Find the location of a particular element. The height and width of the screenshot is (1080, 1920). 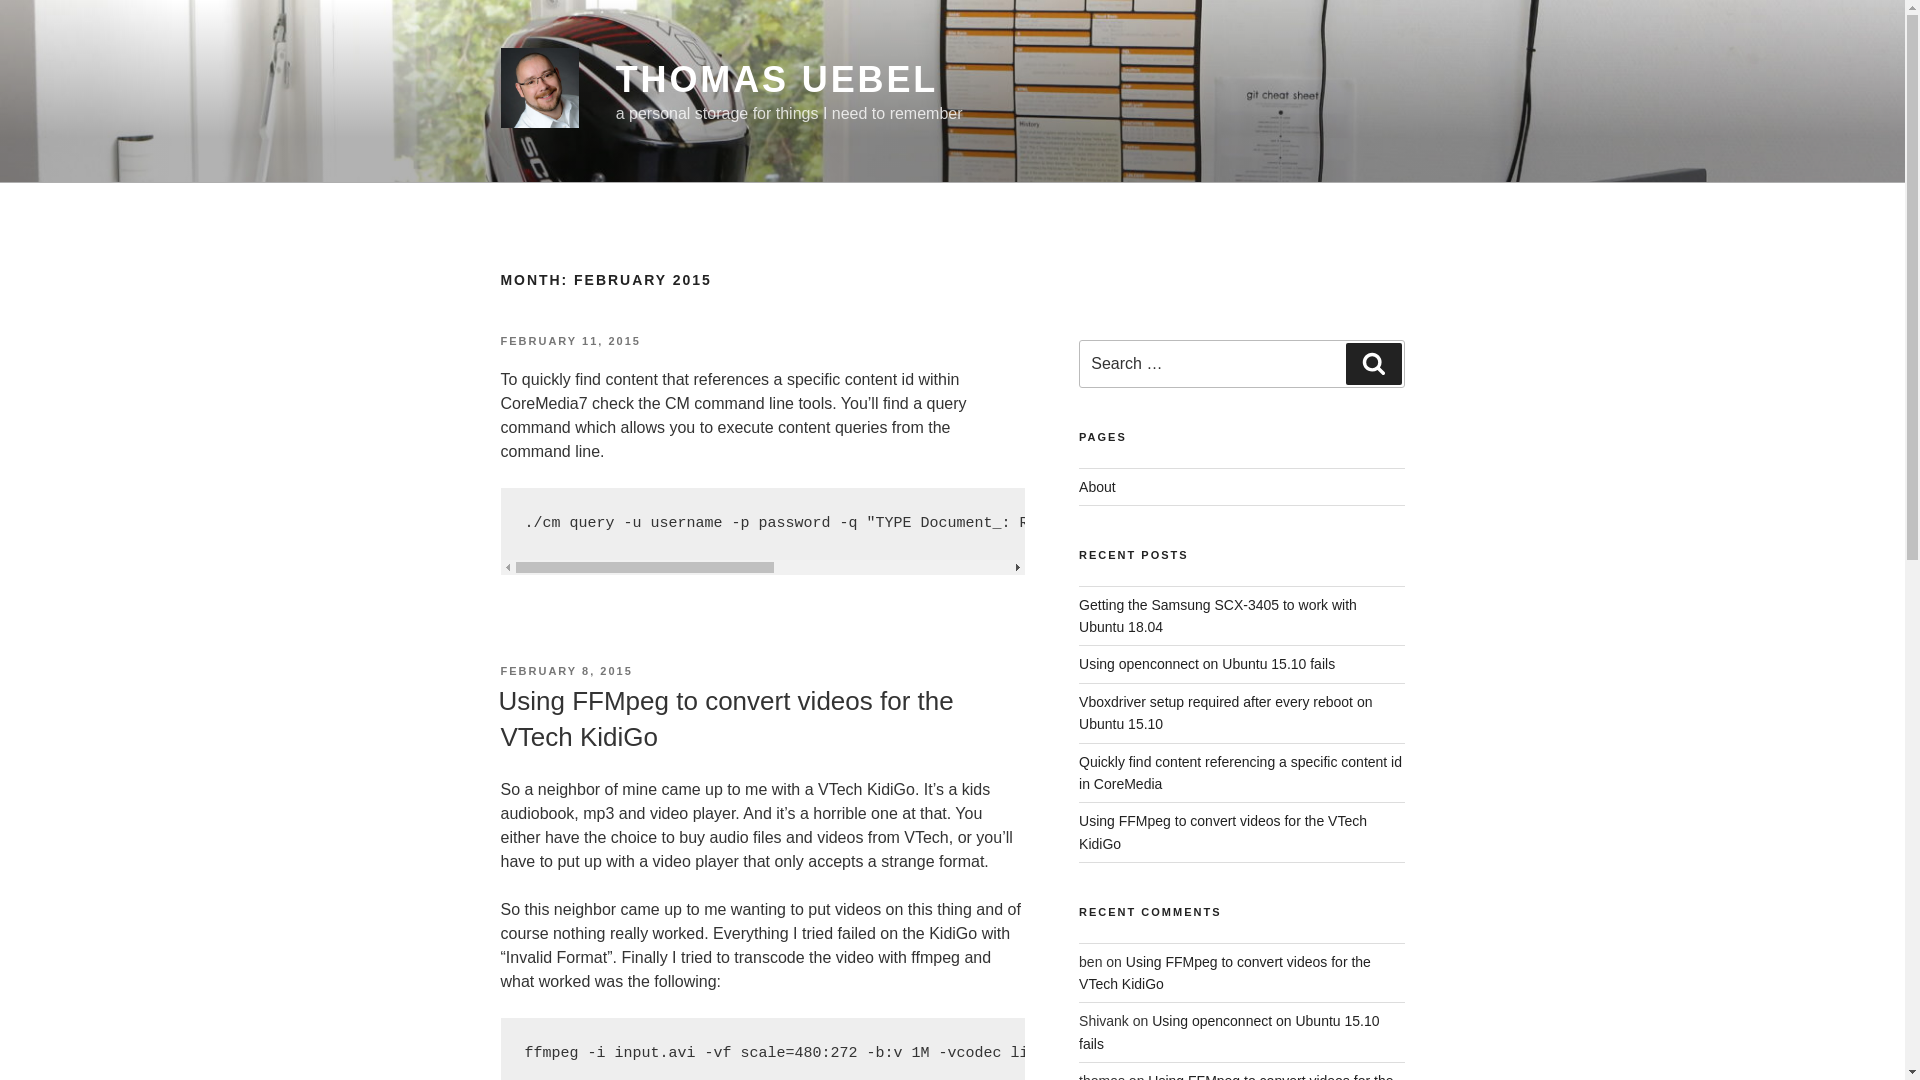

FEBRUARY 8, 2015 is located at coordinates (565, 671).